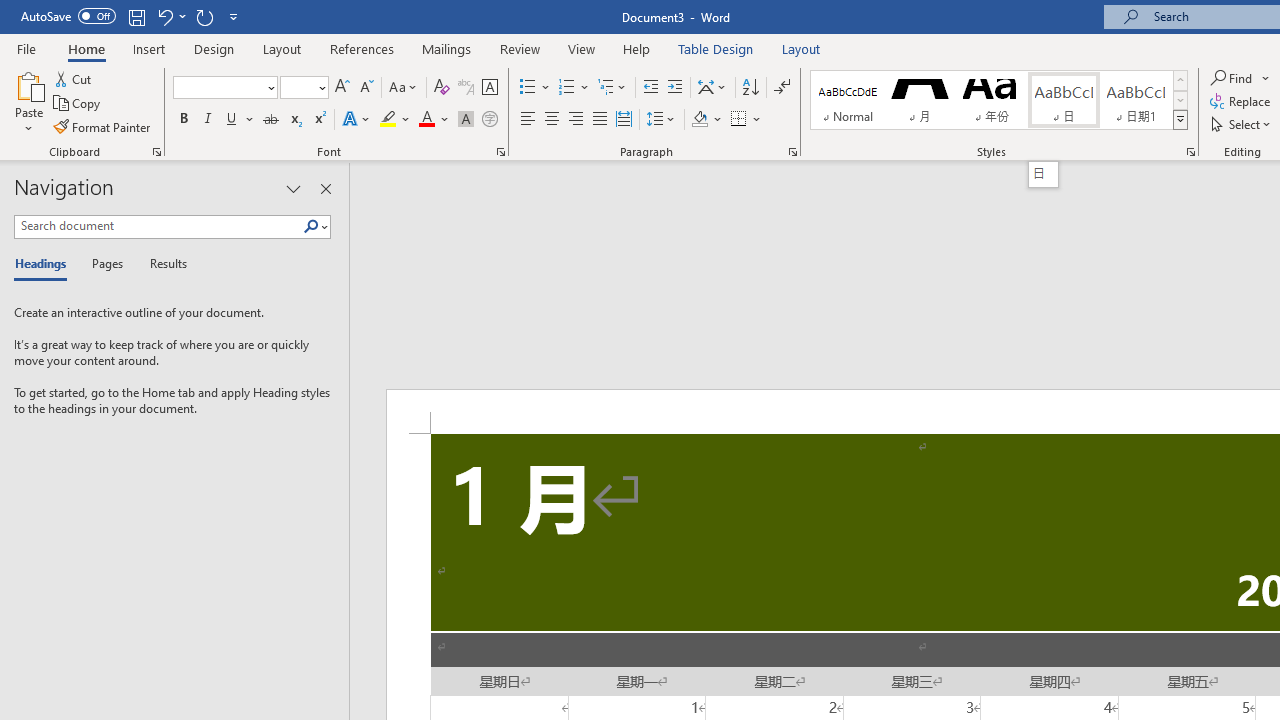 The width and height of the screenshot is (1280, 720). What do you see at coordinates (298, 87) in the screenshot?
I see `Font Size` at bounding box center [298, 87].